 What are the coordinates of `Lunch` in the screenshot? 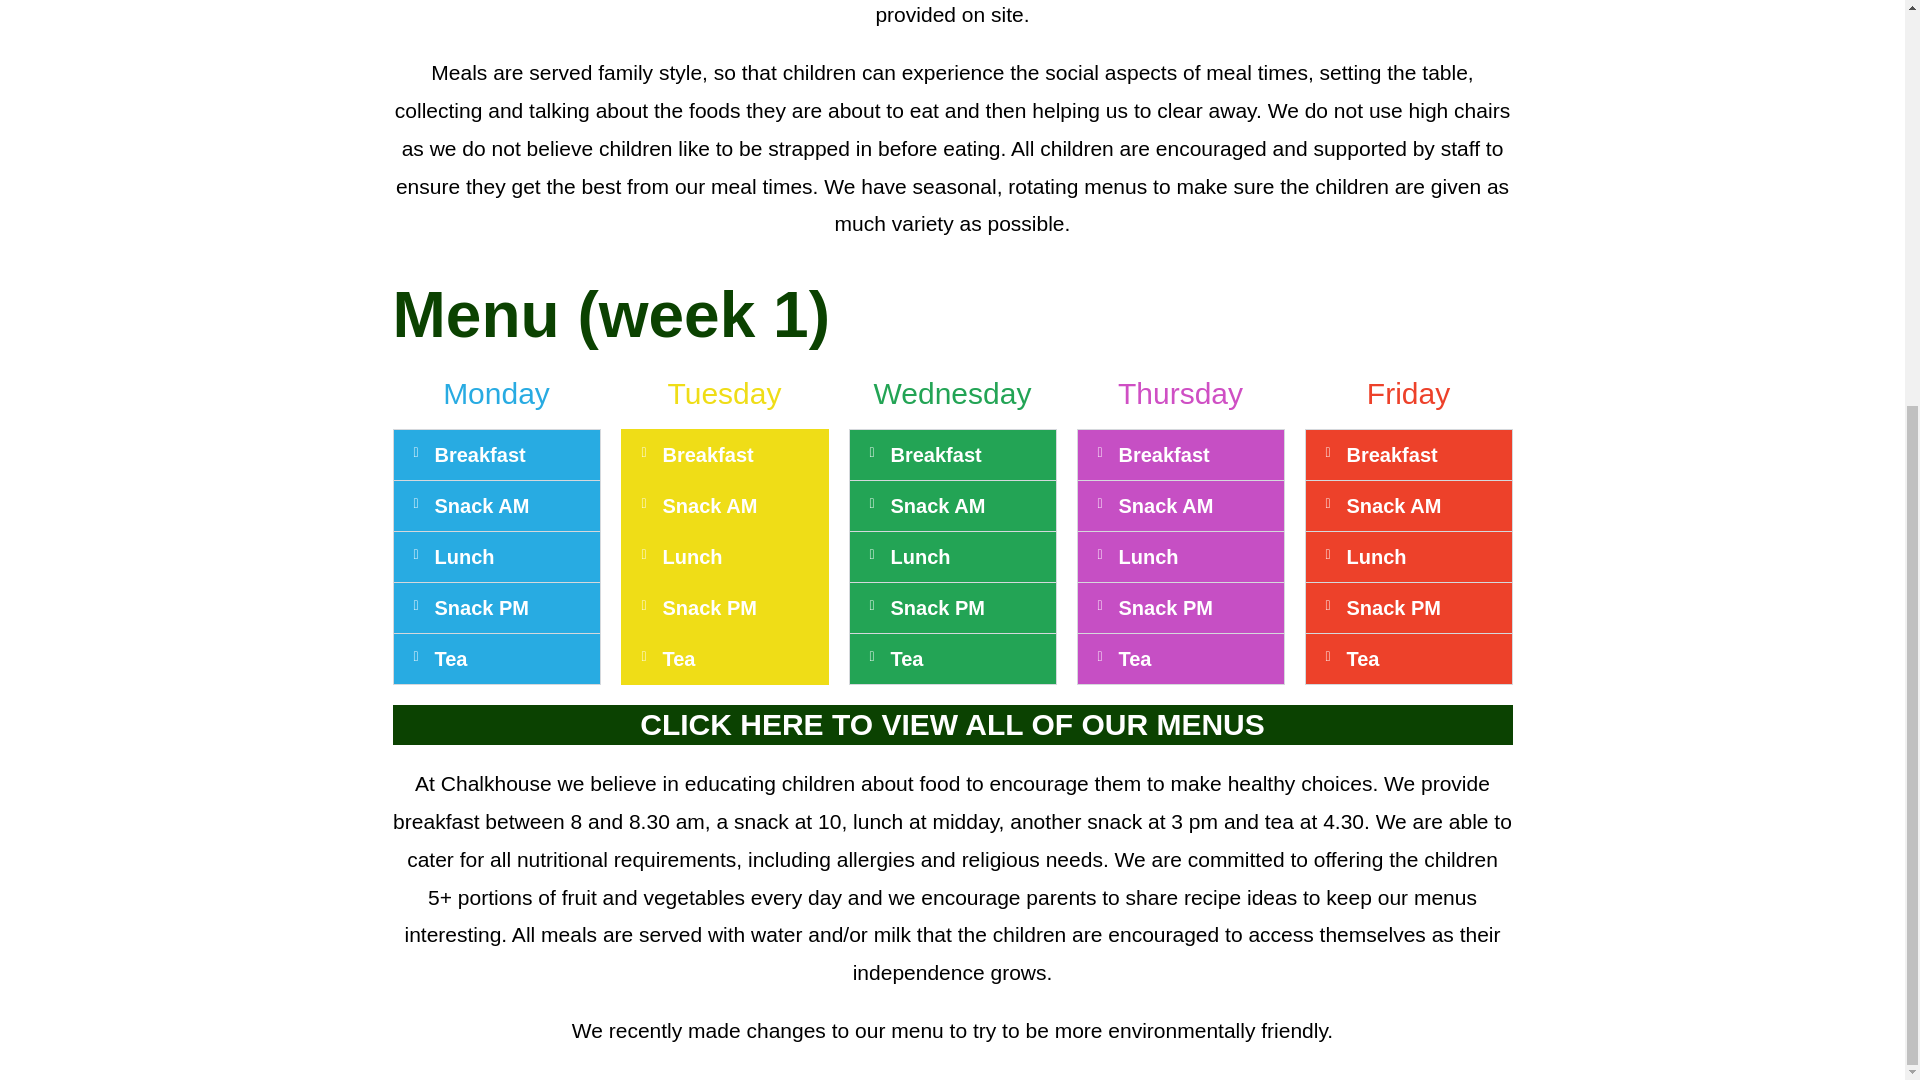 It's located at (692, 557).